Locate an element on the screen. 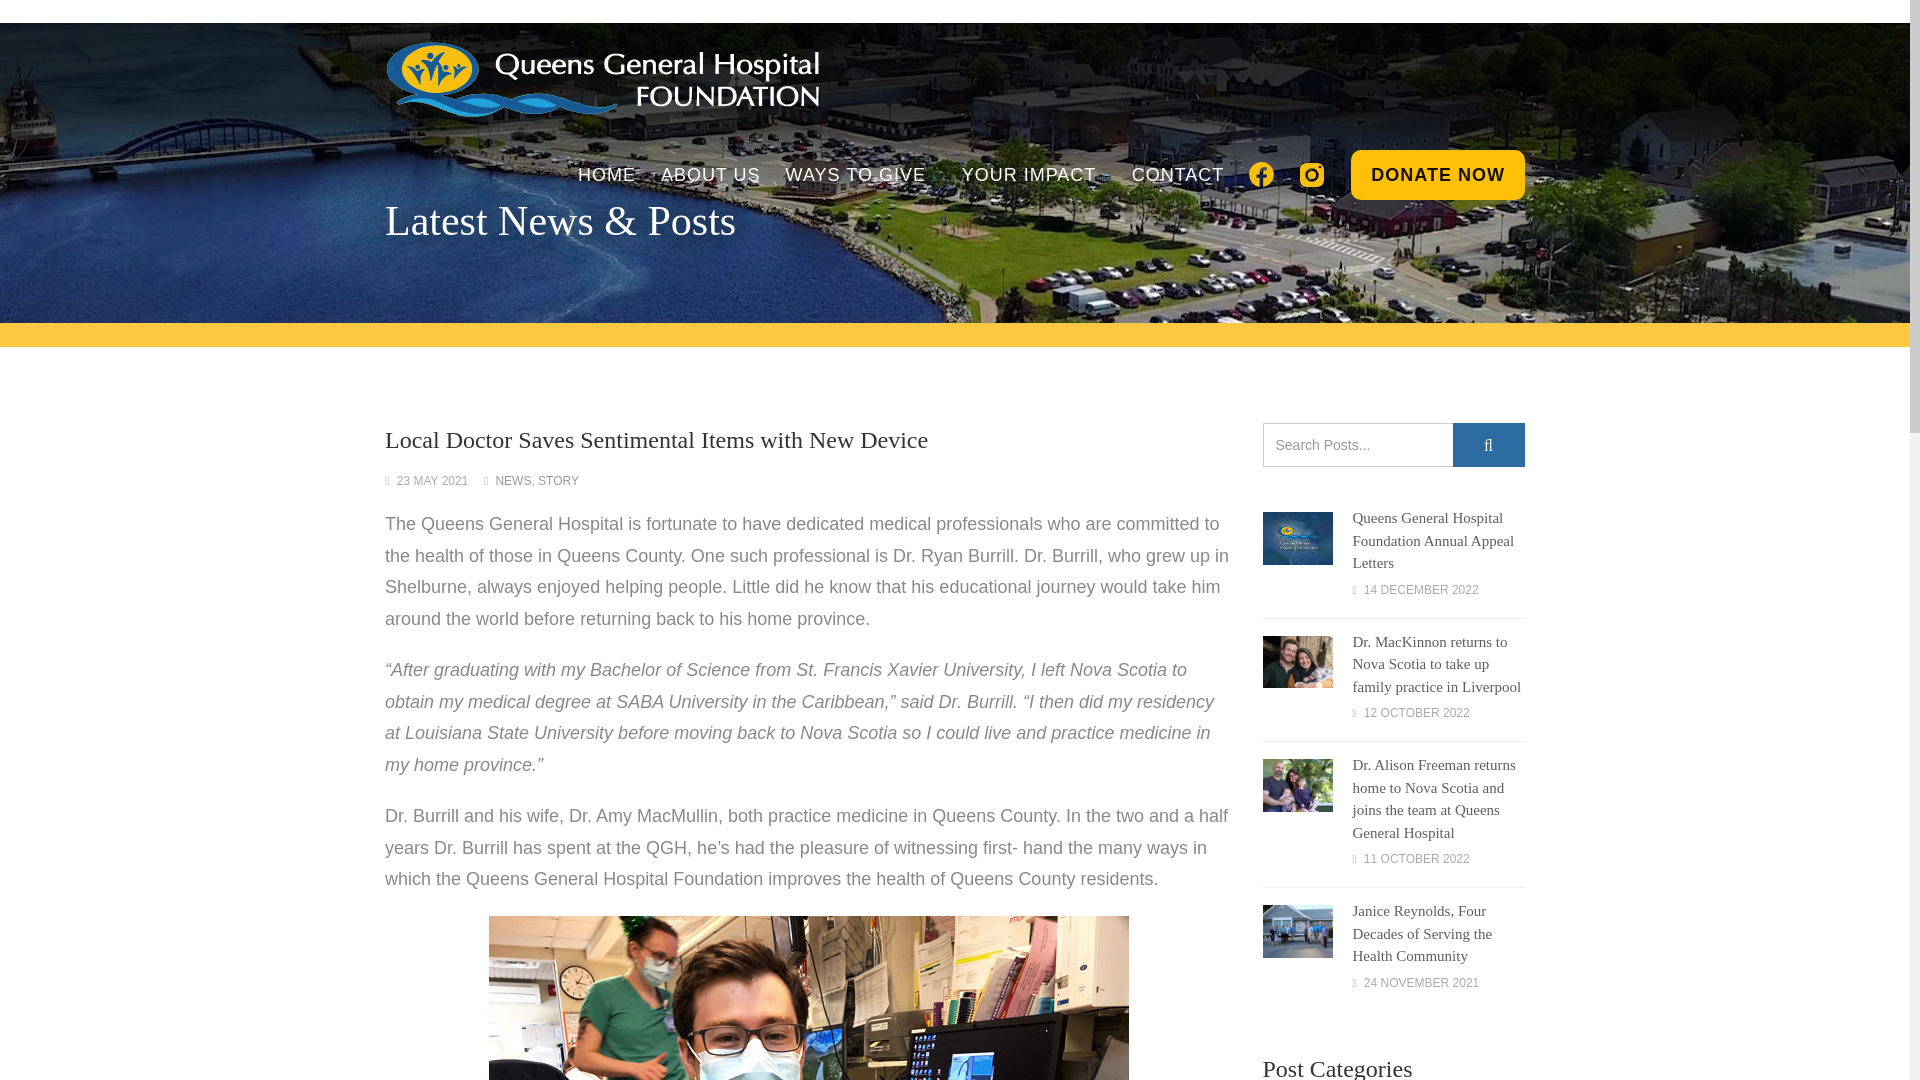  HOME is located at coordinates (606, 174).